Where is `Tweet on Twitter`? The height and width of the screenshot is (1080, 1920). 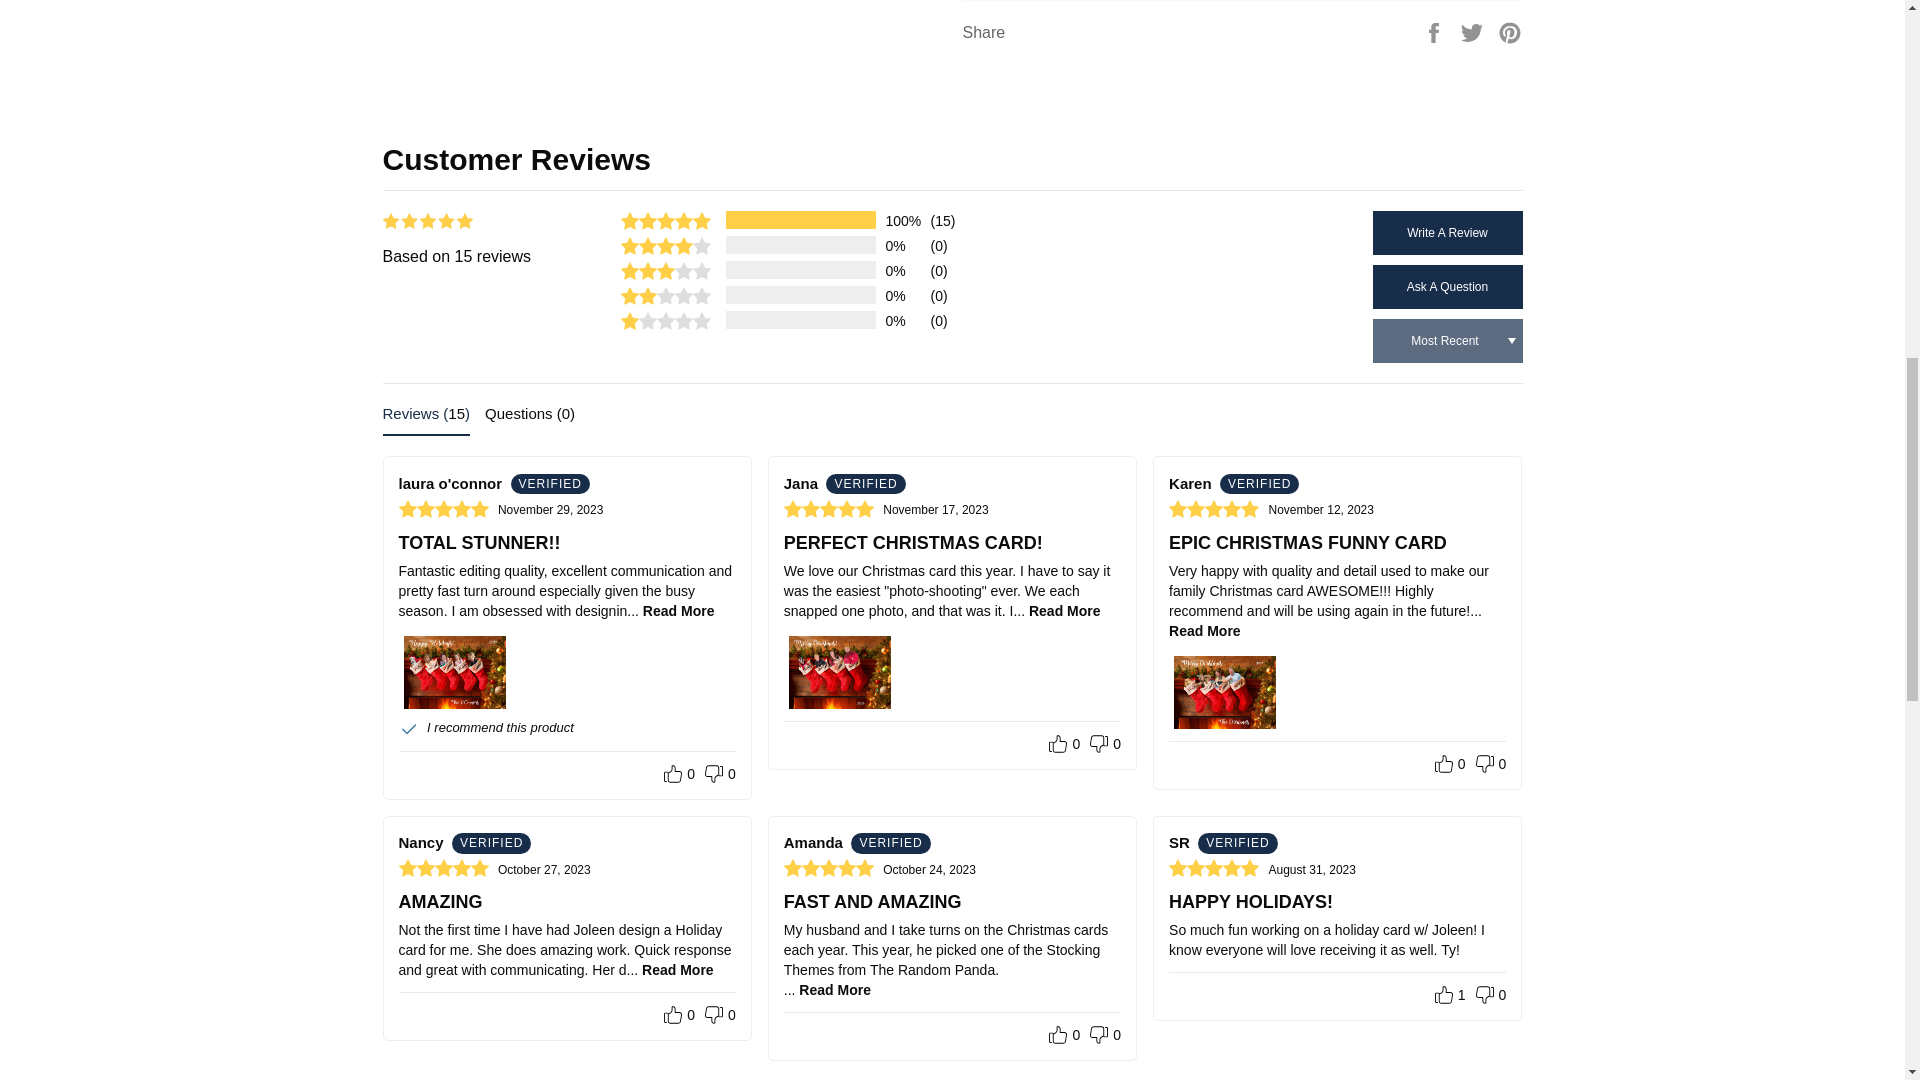 Tweet on Twitter is located at coordinates (1474, 30).